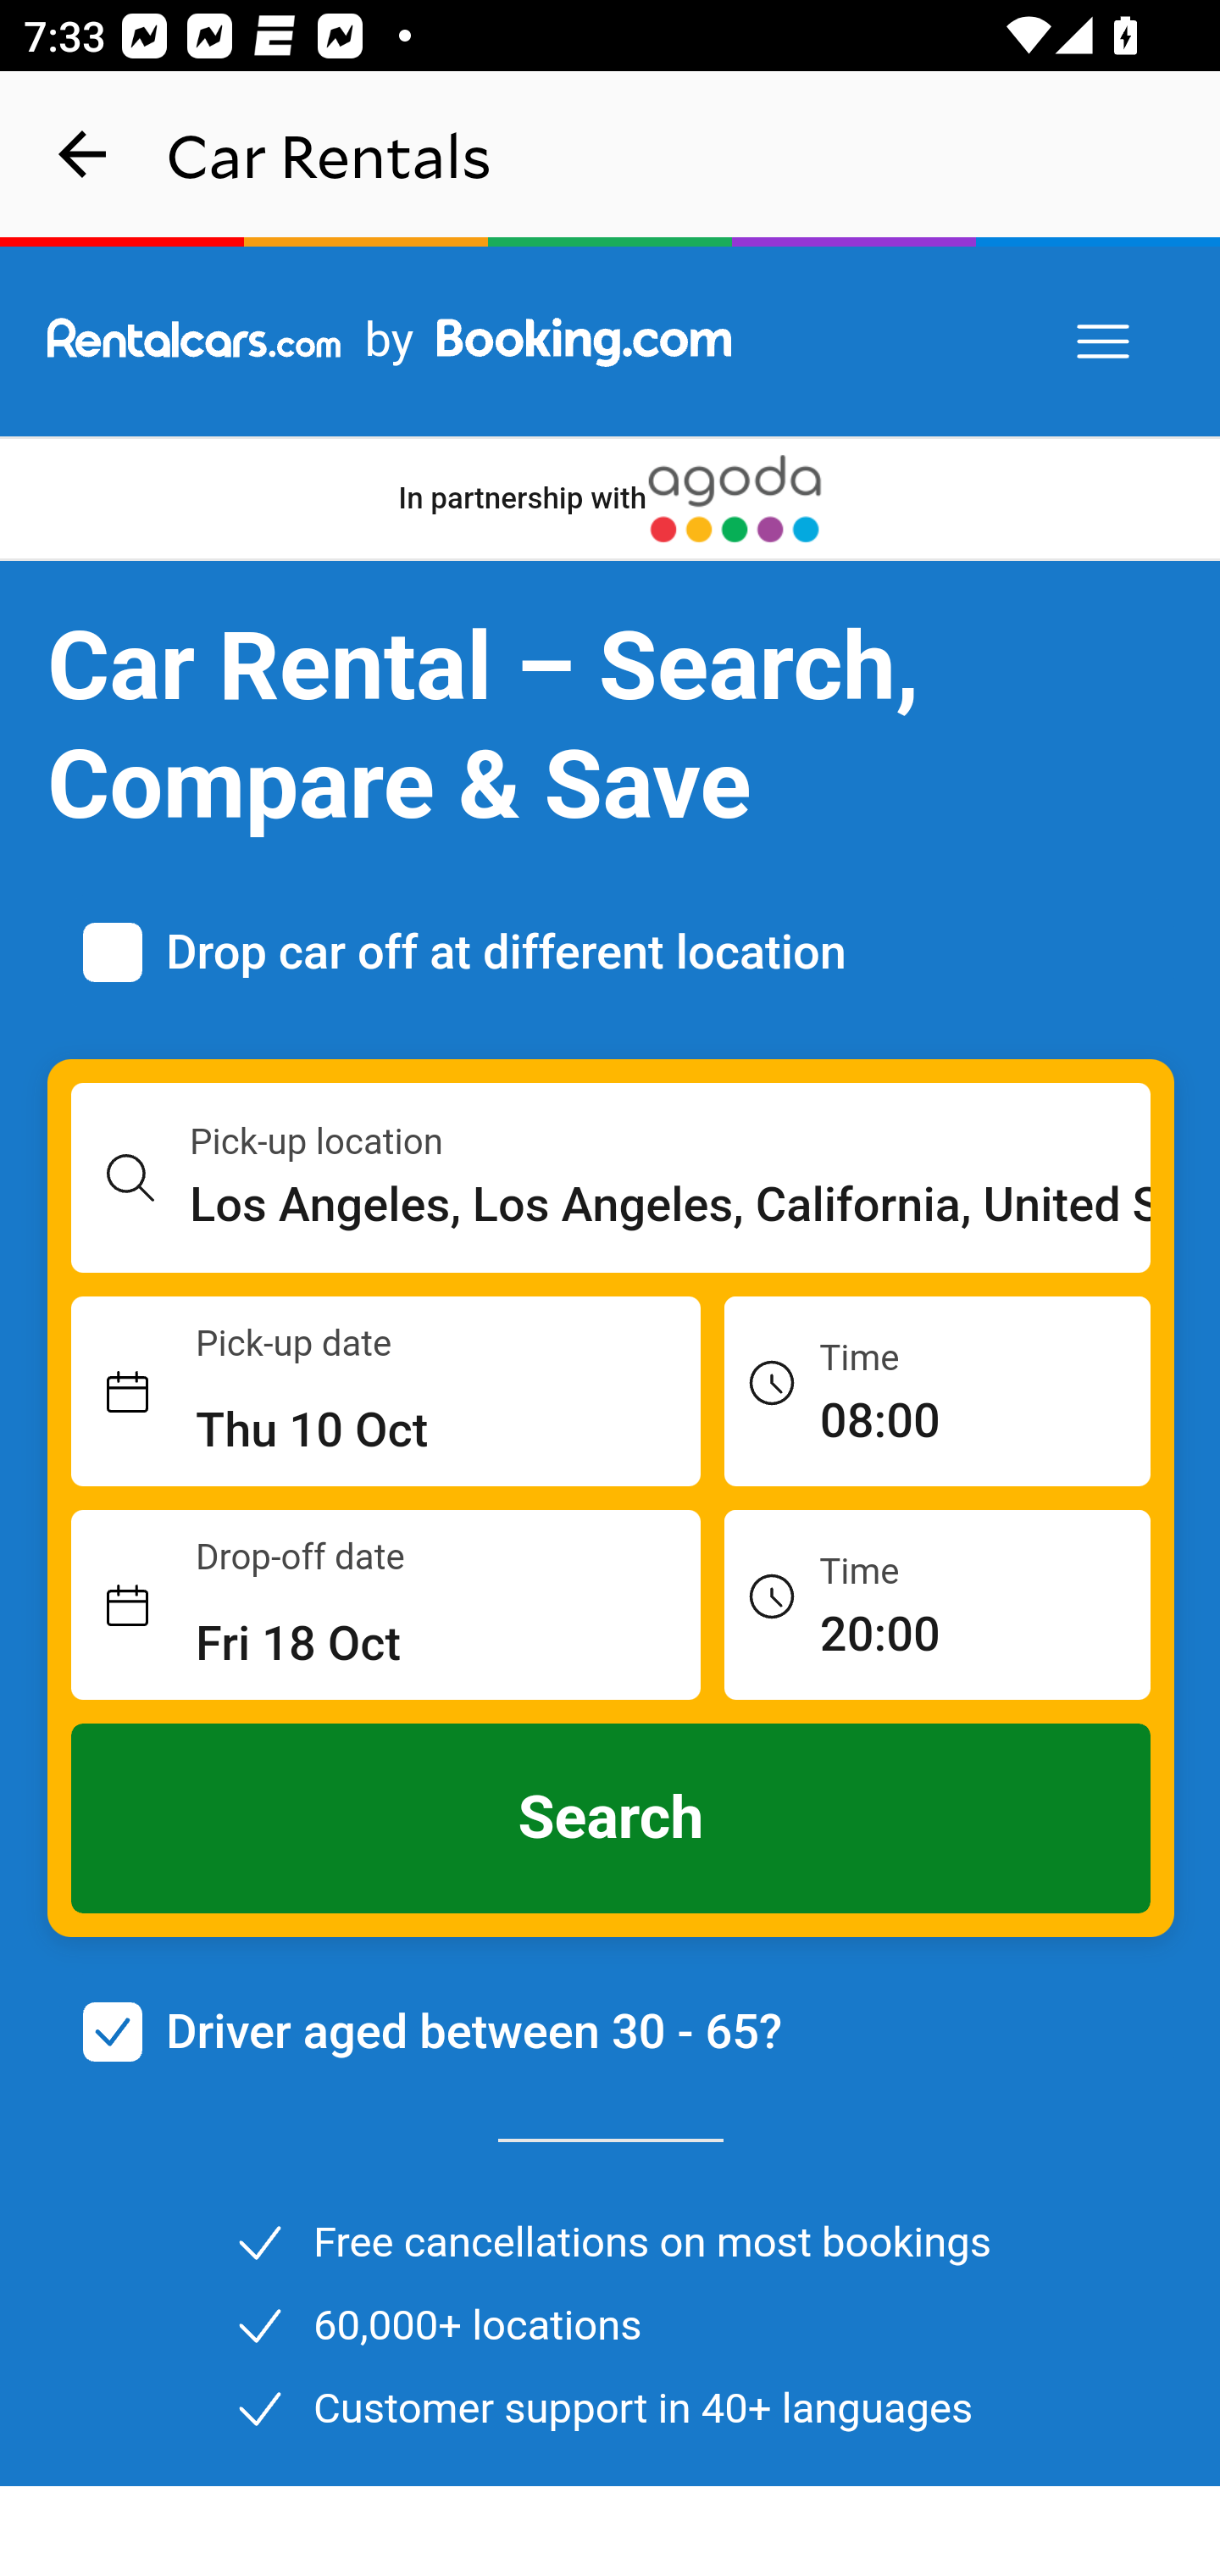 This screenshot has width=1220, height=2576. Describe the element at coordinates (386, 1392) in the screenshot. I see `Pick-up date Thu 10 Oct` at that location.